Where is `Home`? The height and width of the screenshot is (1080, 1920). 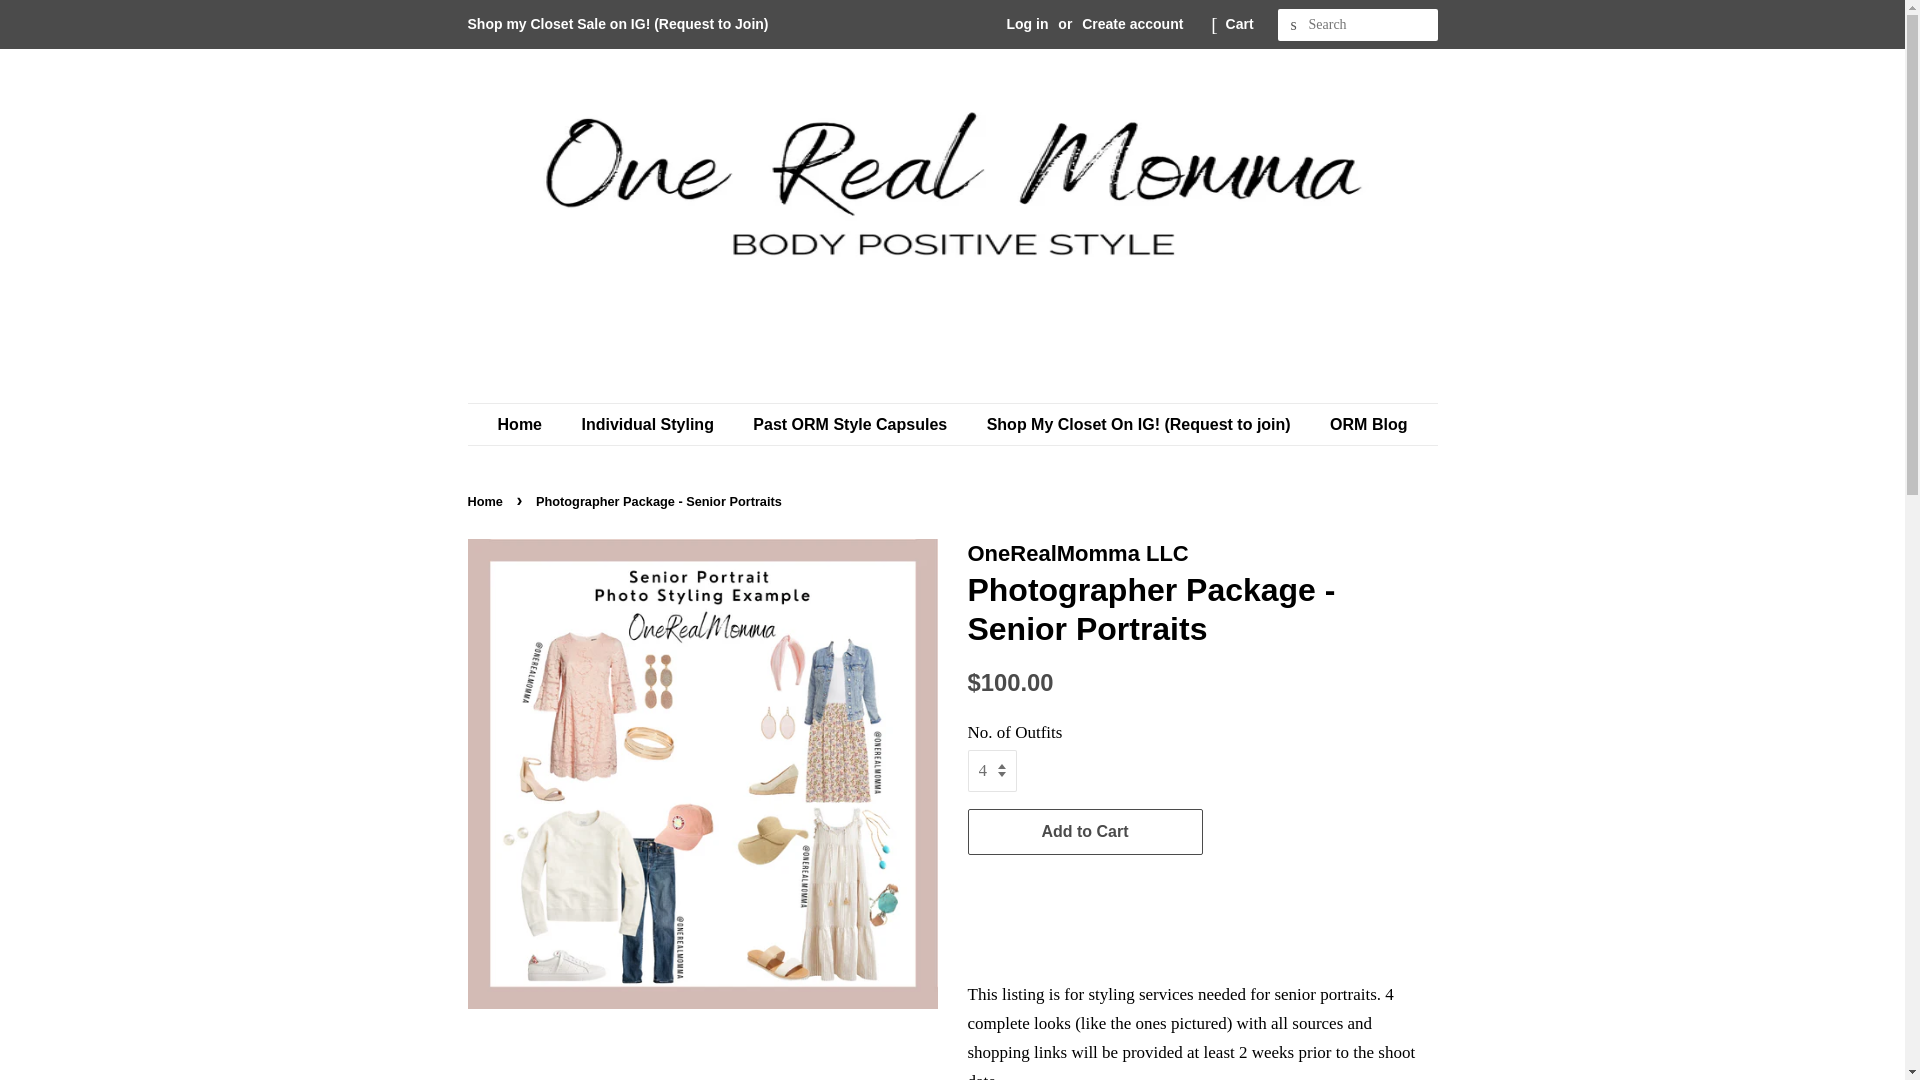 Home is located at coordinates (530, 424).